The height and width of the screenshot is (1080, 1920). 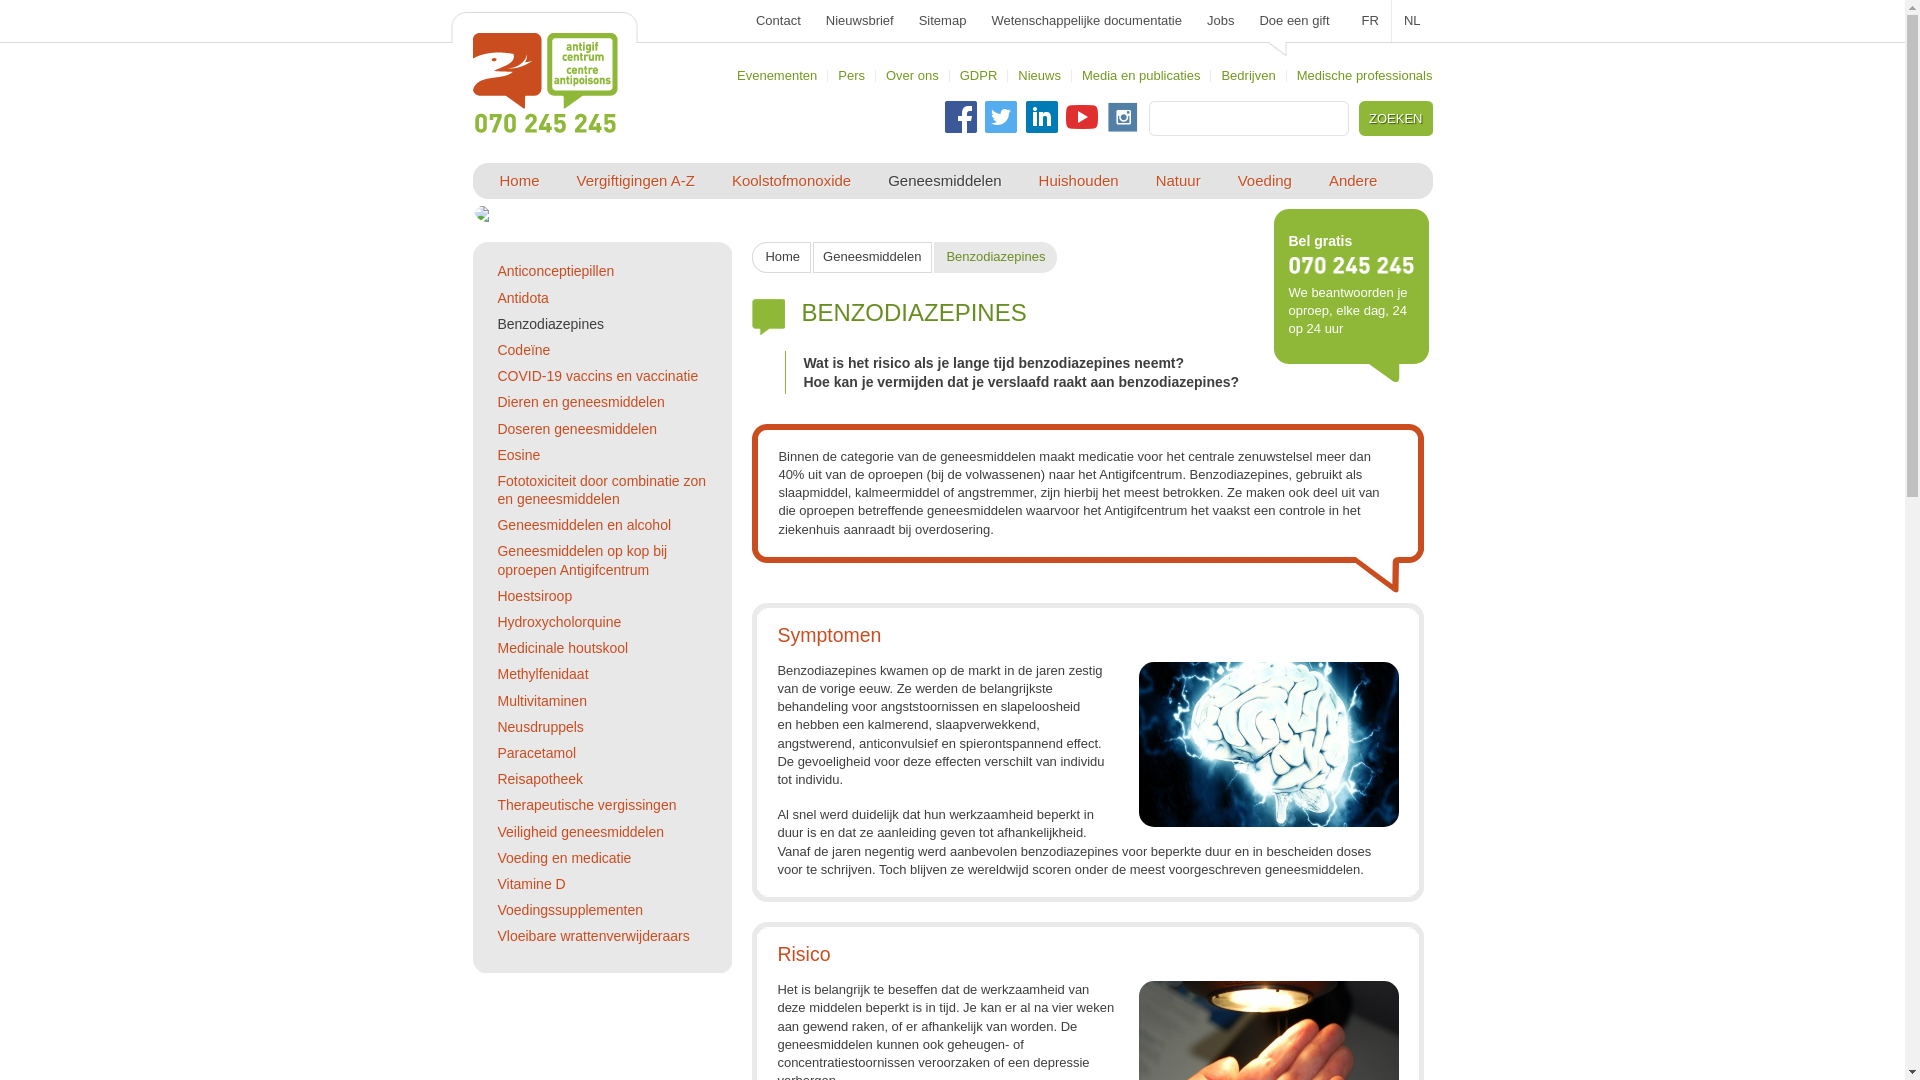 I want to click on Paracetamol, so click(x=536, y=753).